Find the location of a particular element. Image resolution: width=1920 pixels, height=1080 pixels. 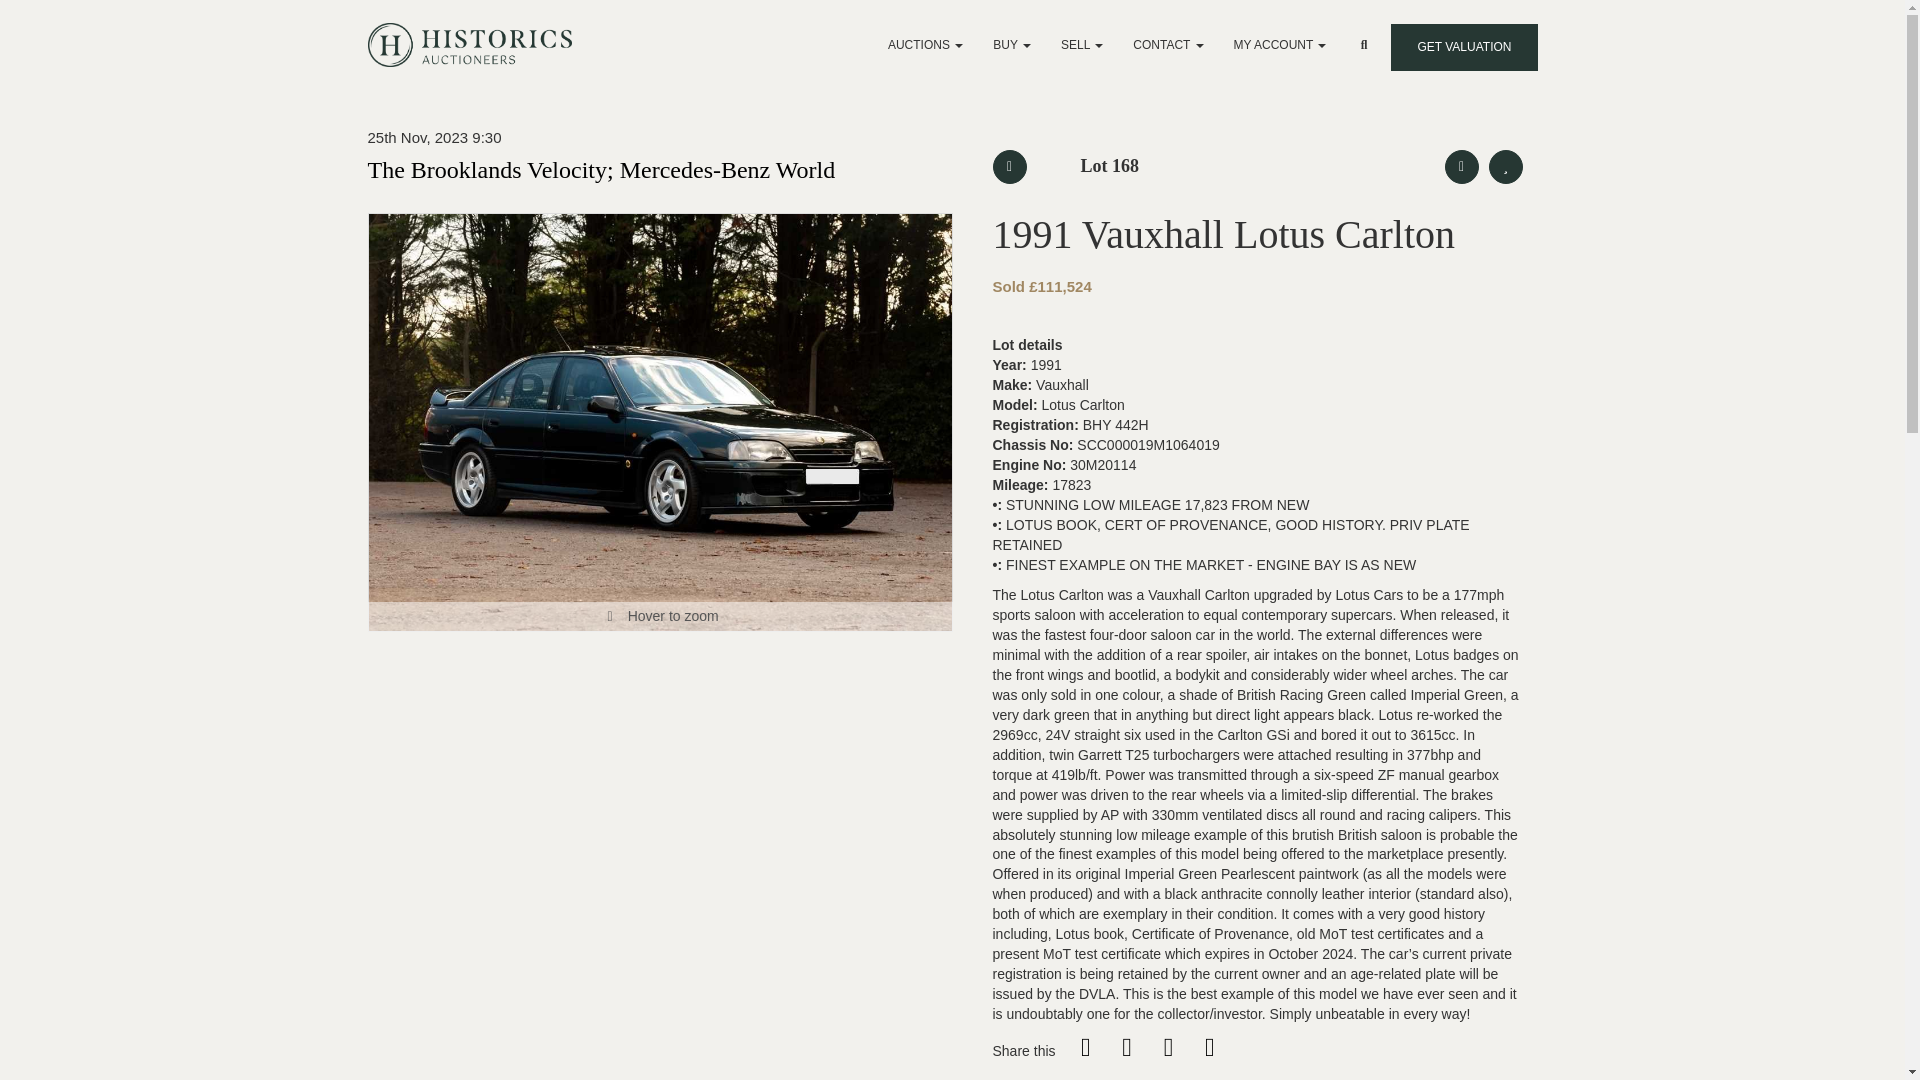

CONTACT is located at coordinates (1167, 44).